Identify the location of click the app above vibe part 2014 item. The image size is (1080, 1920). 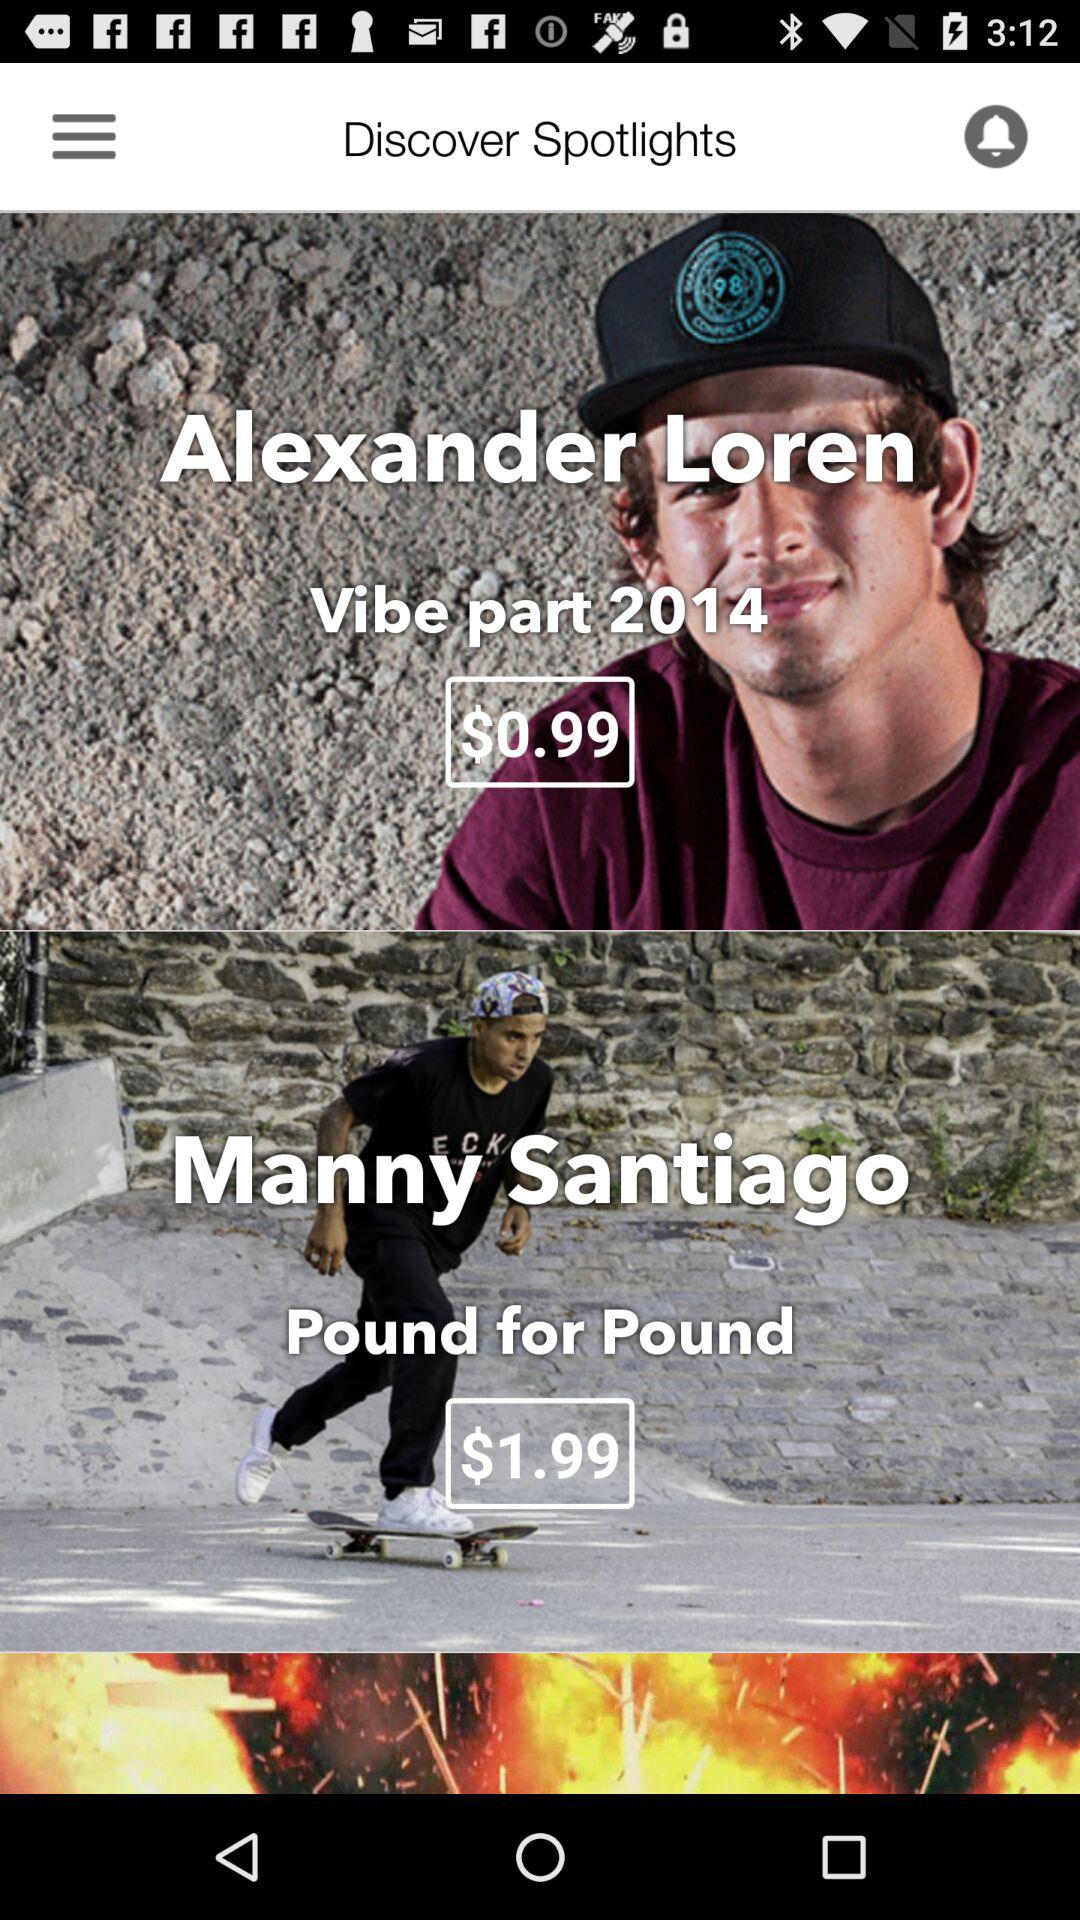
(540, 446).